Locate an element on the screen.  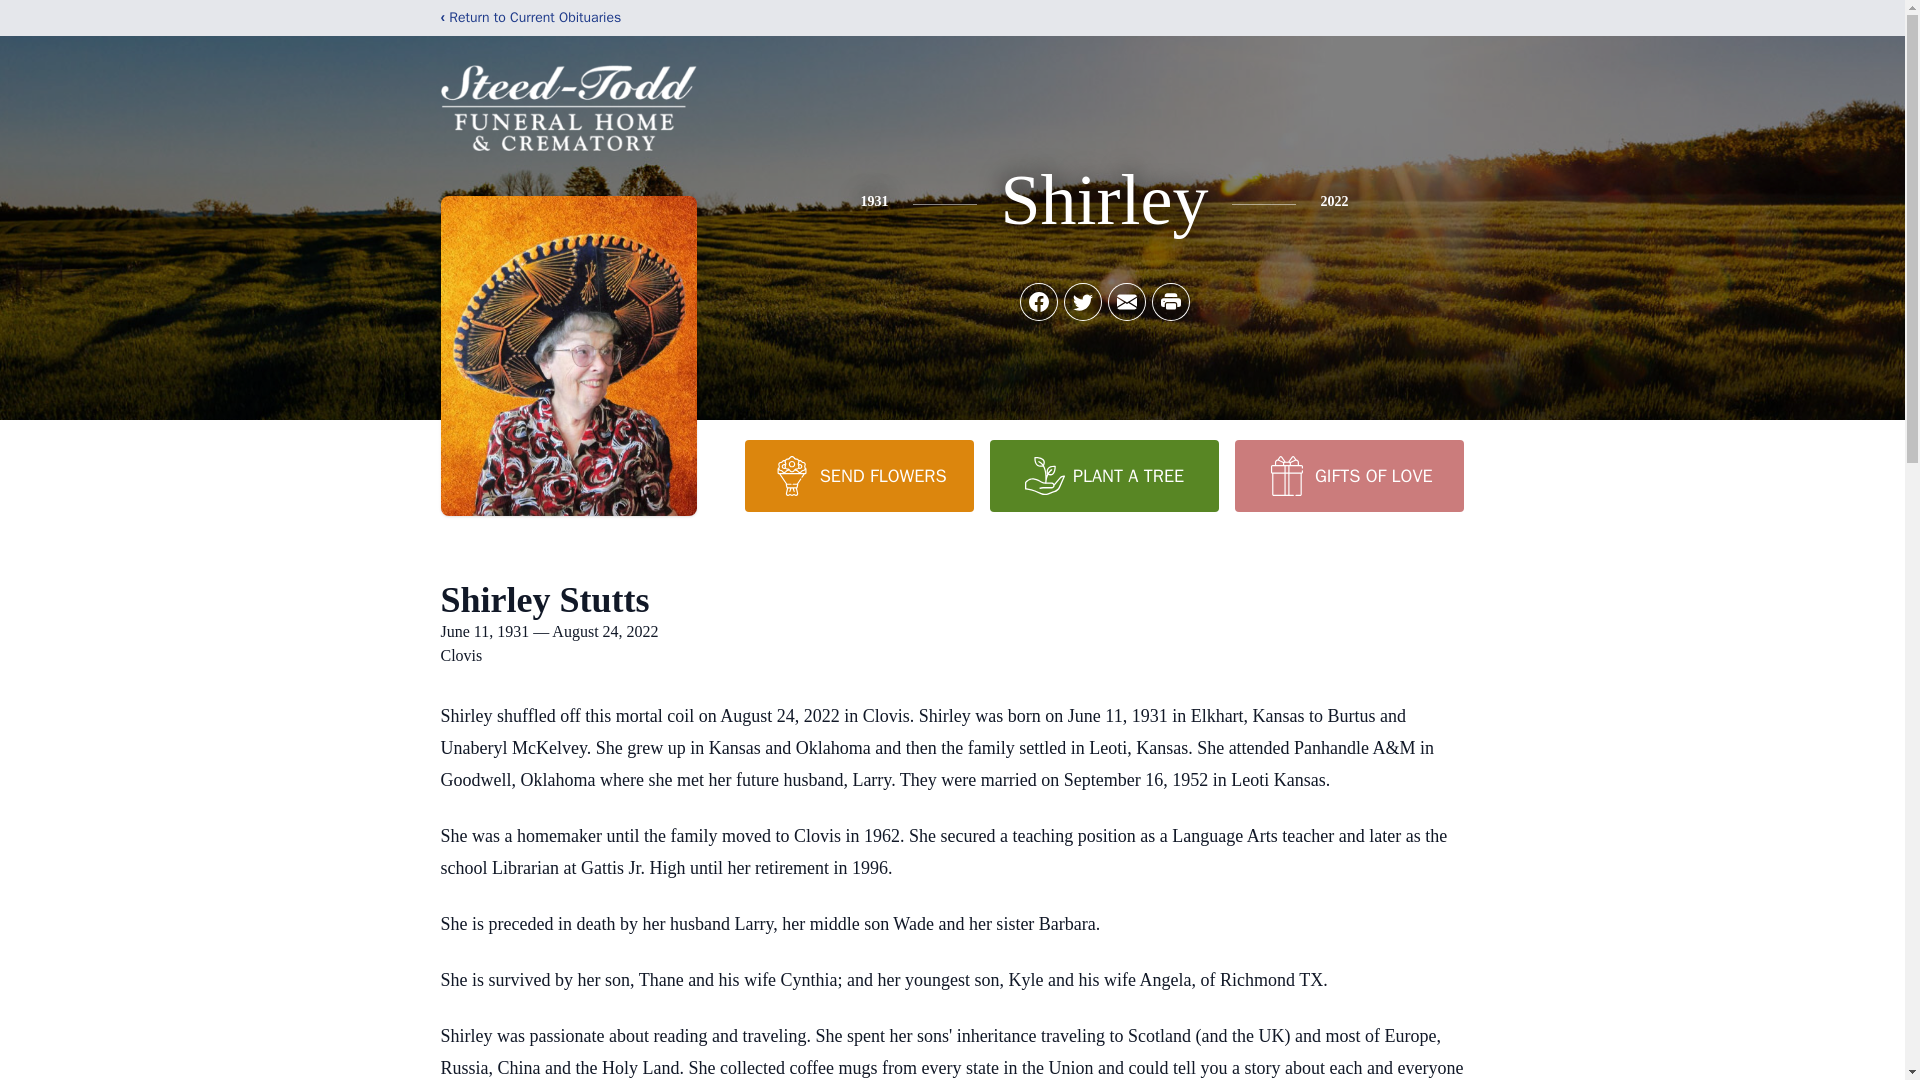
PLANT A TREE is located at coordinates (1104, 475).